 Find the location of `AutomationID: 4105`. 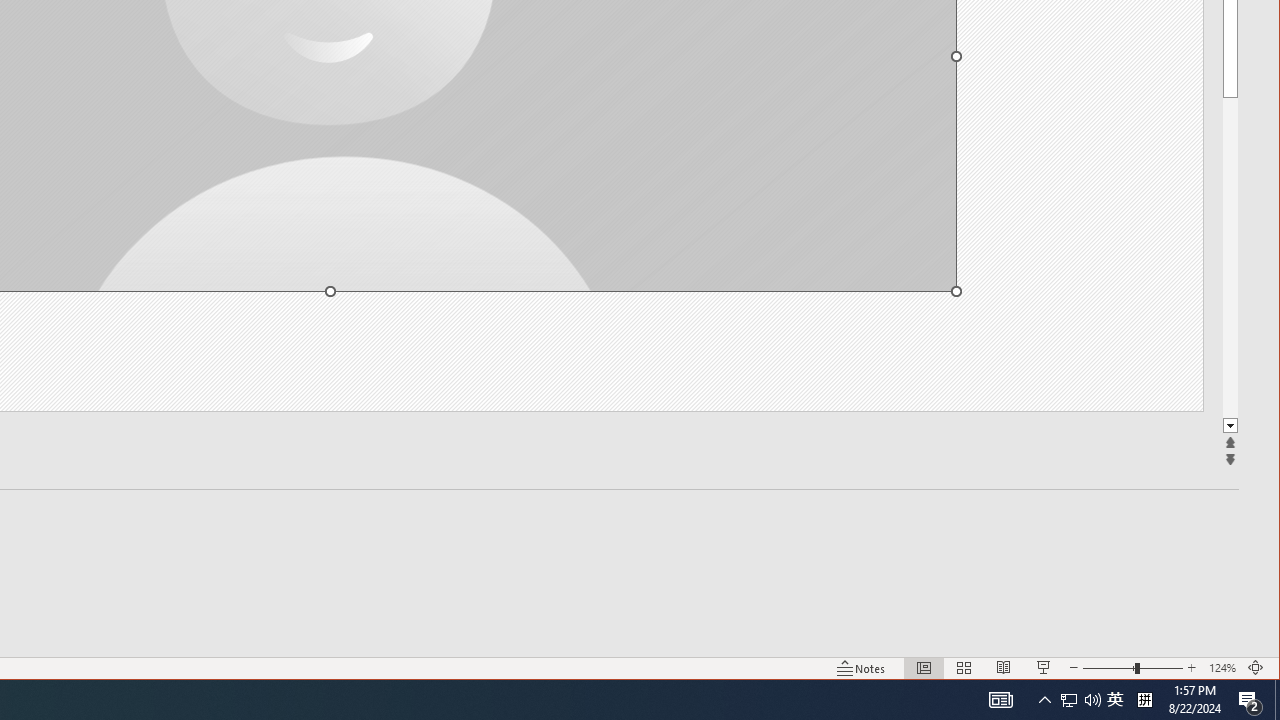

AutomationID: 4105 is located at coordinates (1000, 700).